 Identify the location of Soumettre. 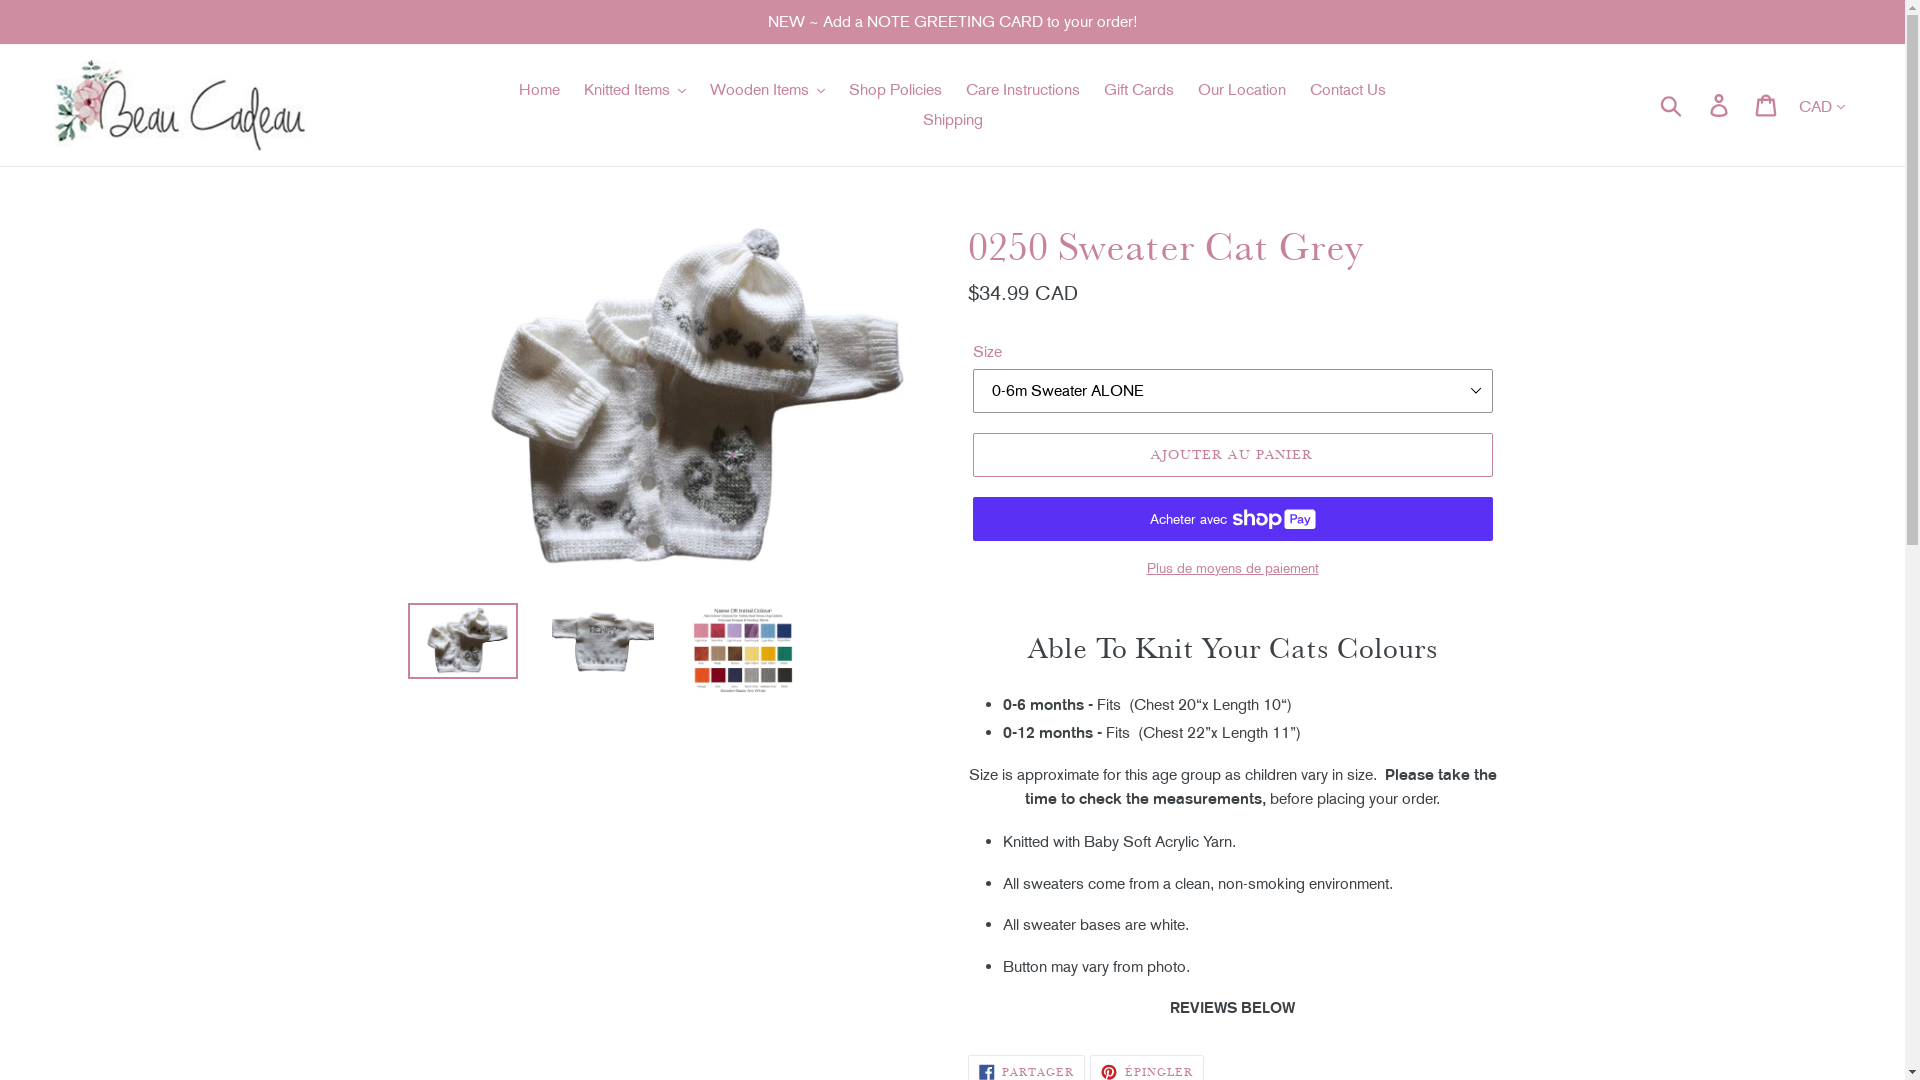
(1672, 105).